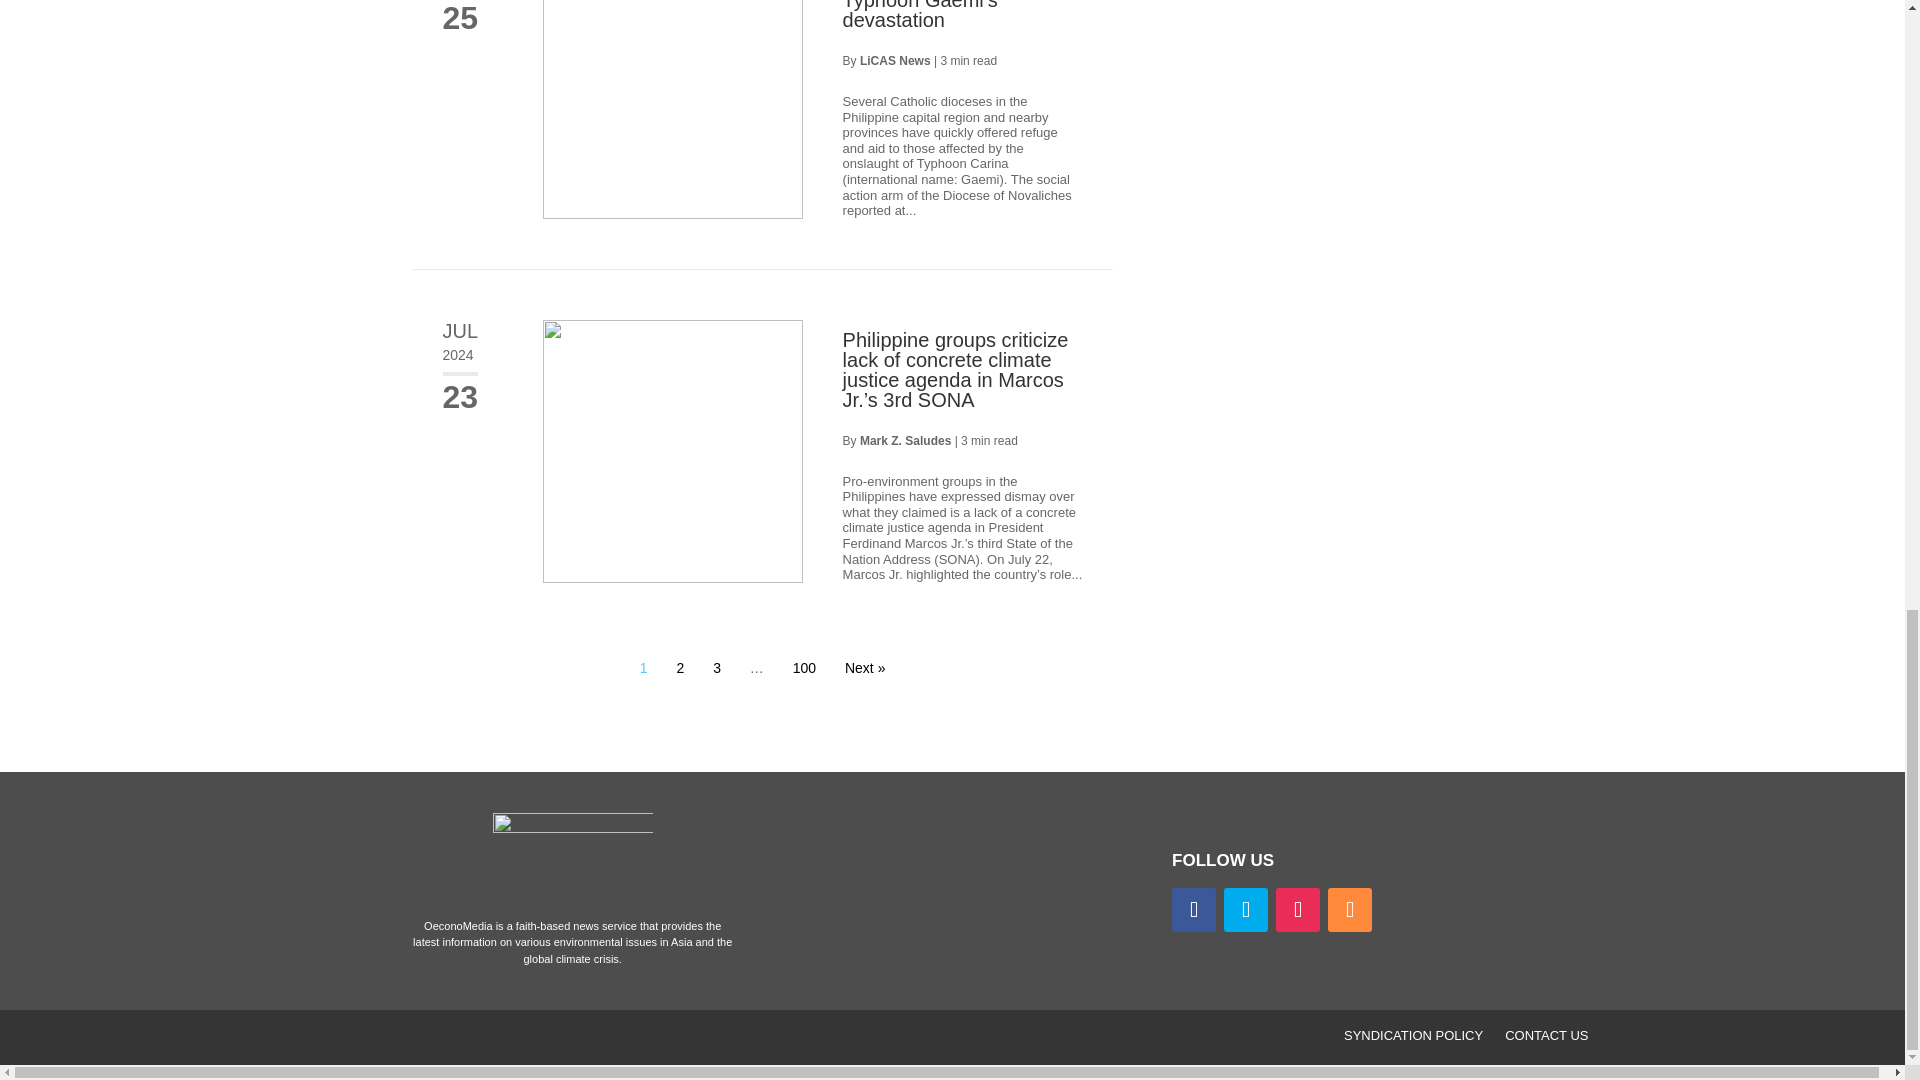 The height and width of the screenshot is (1080, 1920). I want to click on 2, so click(680, 668).